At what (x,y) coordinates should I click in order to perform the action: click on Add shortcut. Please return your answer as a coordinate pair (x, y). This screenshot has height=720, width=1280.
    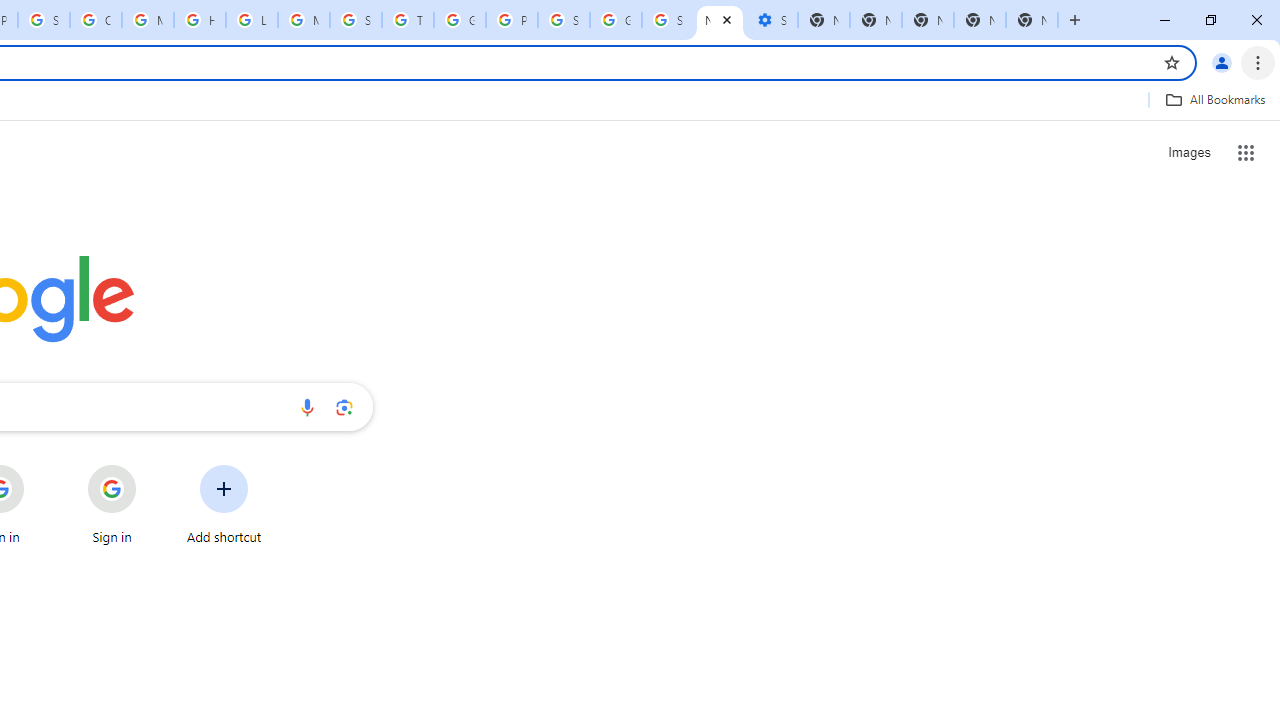
    Looking at the image, I should click on (224, 504).